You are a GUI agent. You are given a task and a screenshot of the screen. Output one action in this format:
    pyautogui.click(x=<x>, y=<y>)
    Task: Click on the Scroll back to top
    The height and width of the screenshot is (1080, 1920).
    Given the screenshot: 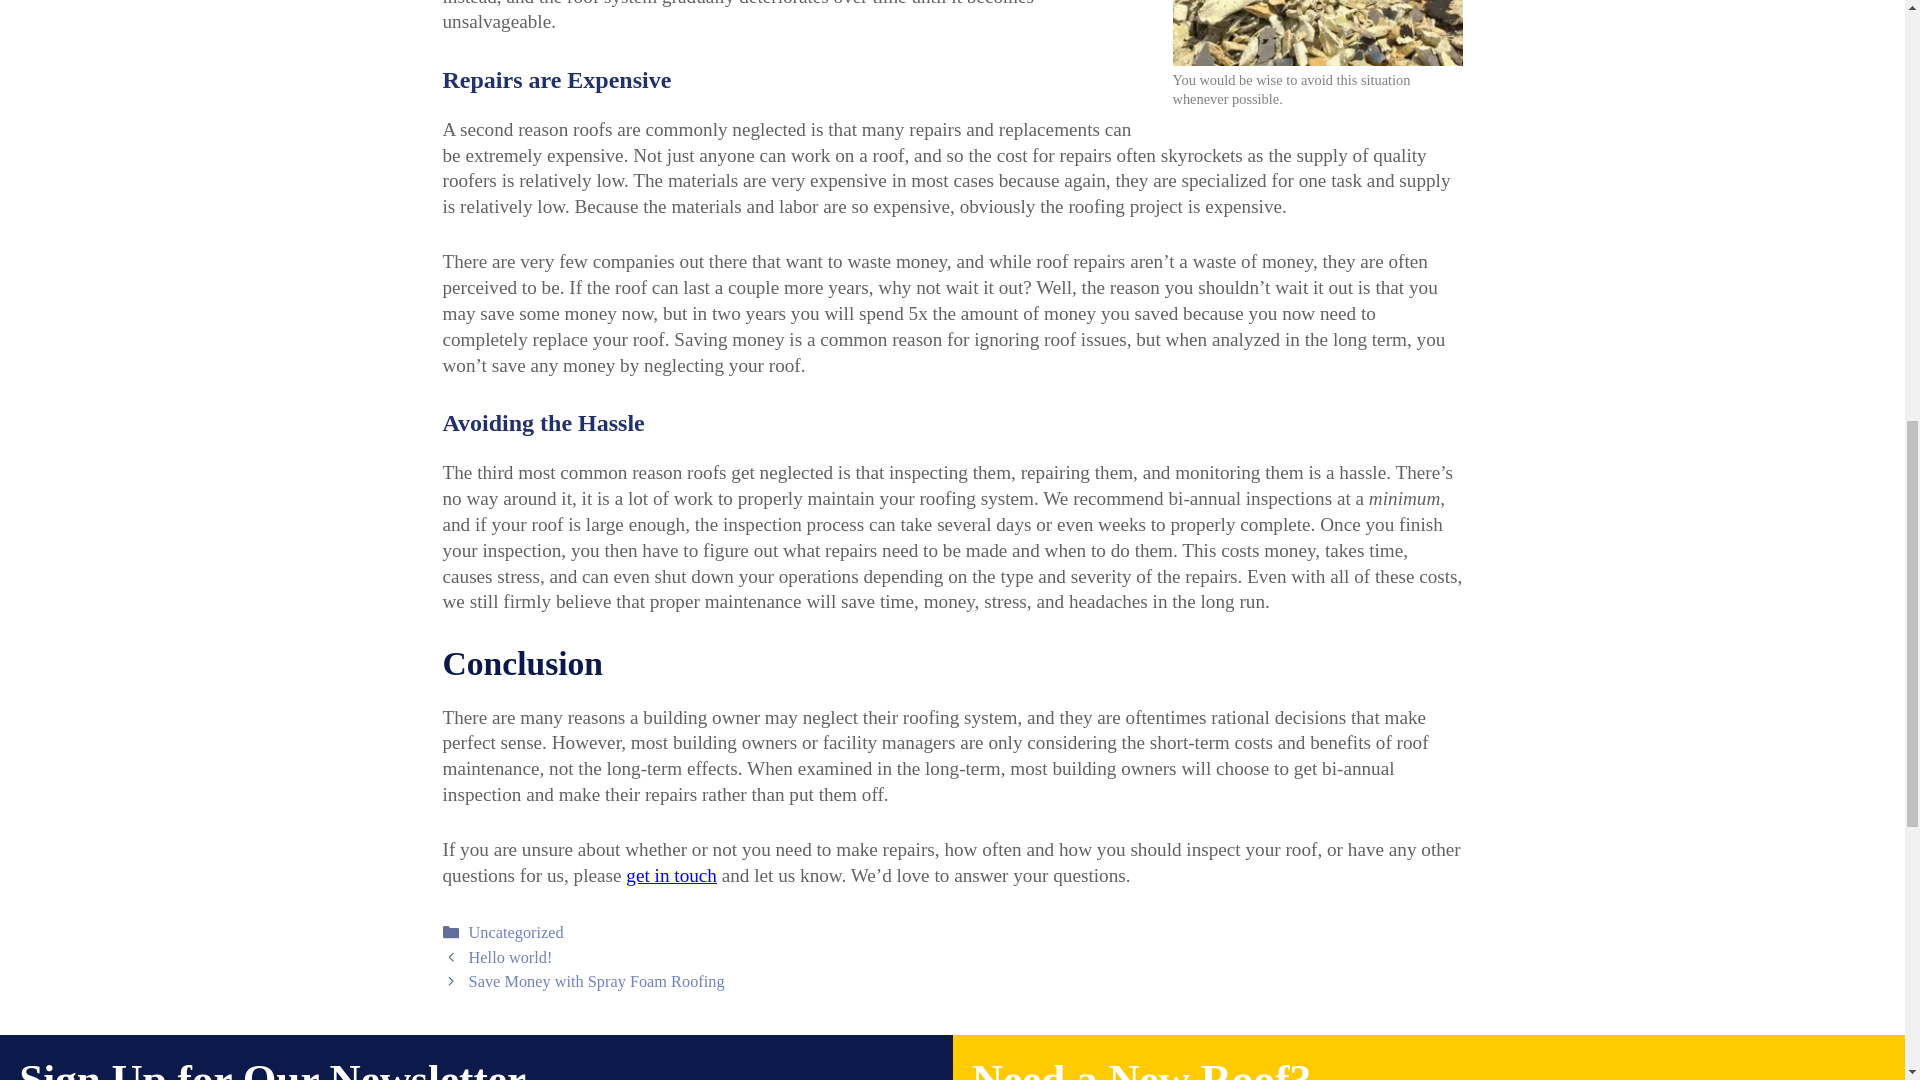 What is the action you would take?
    pyautogui.click(x=1855, y=949)
    